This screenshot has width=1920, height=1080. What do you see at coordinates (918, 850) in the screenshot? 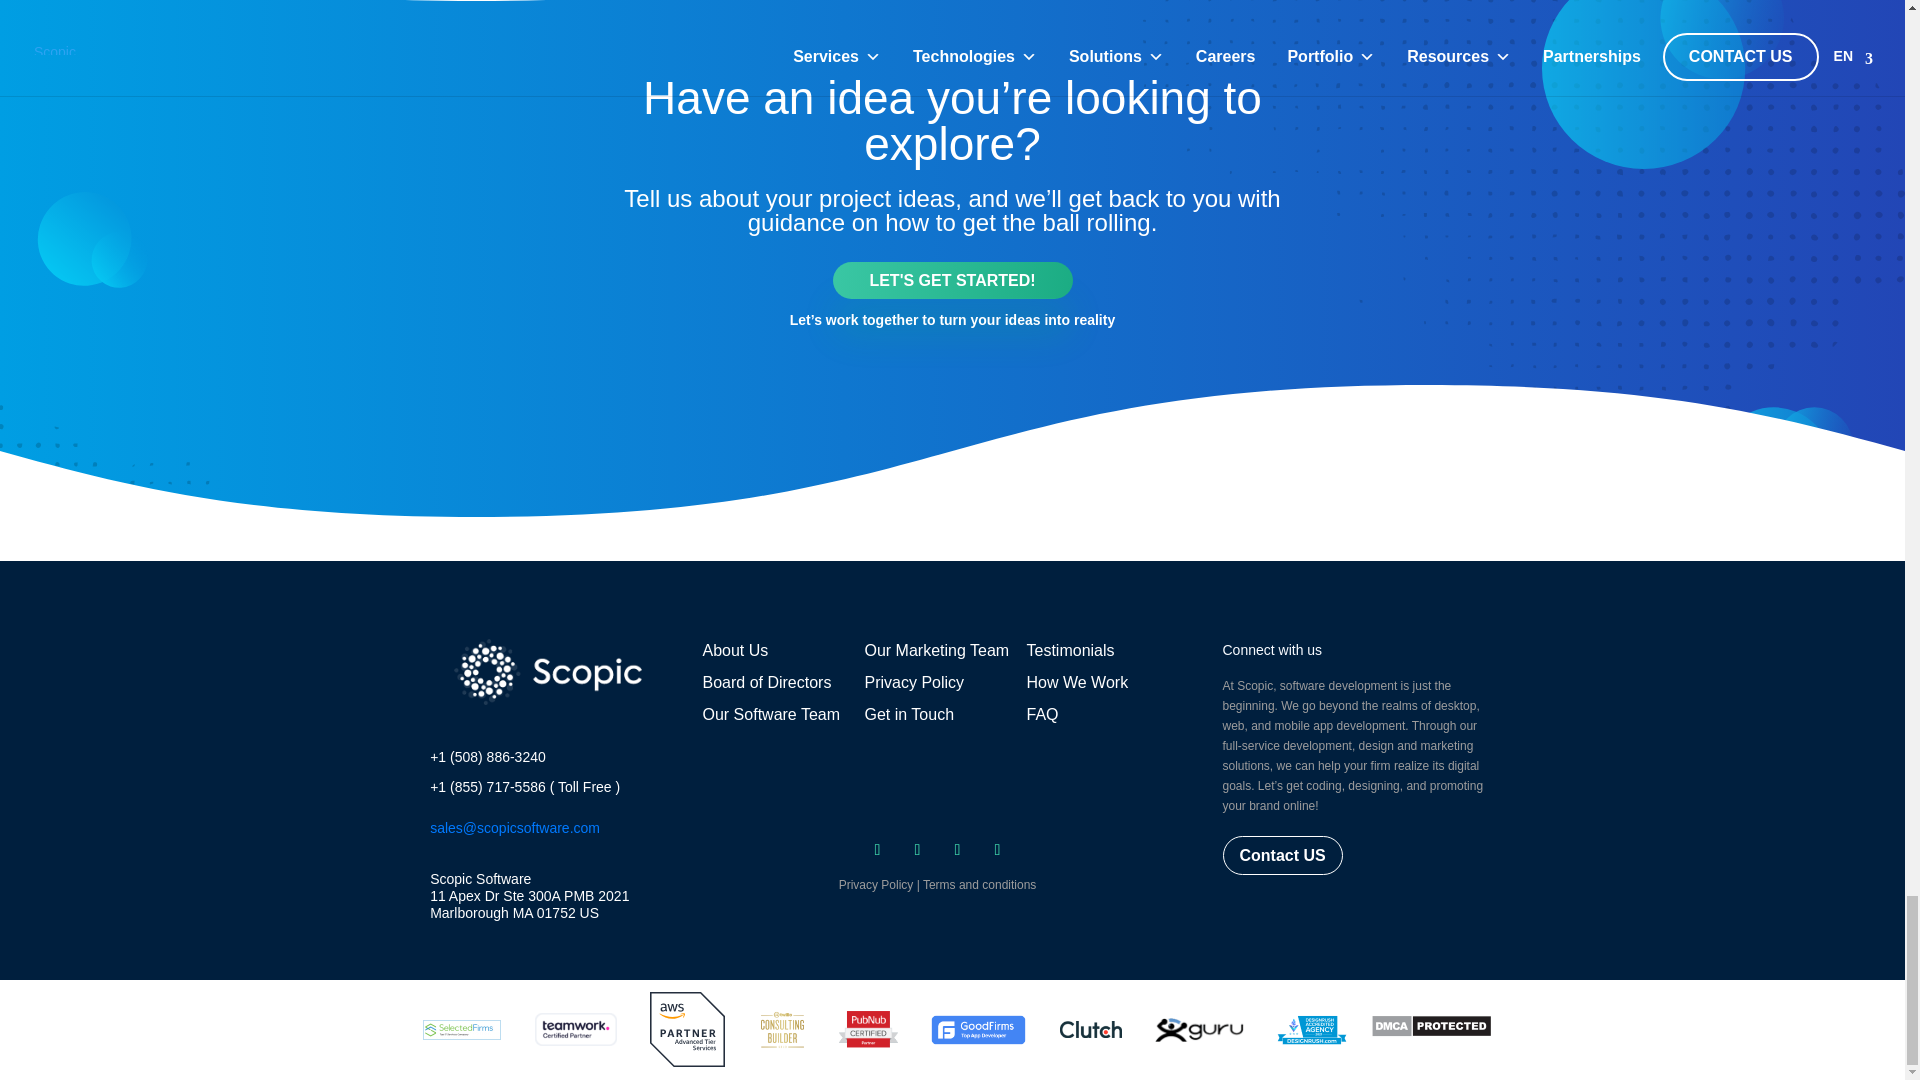
I see `Follow on X` at bounding box center [918, 850].